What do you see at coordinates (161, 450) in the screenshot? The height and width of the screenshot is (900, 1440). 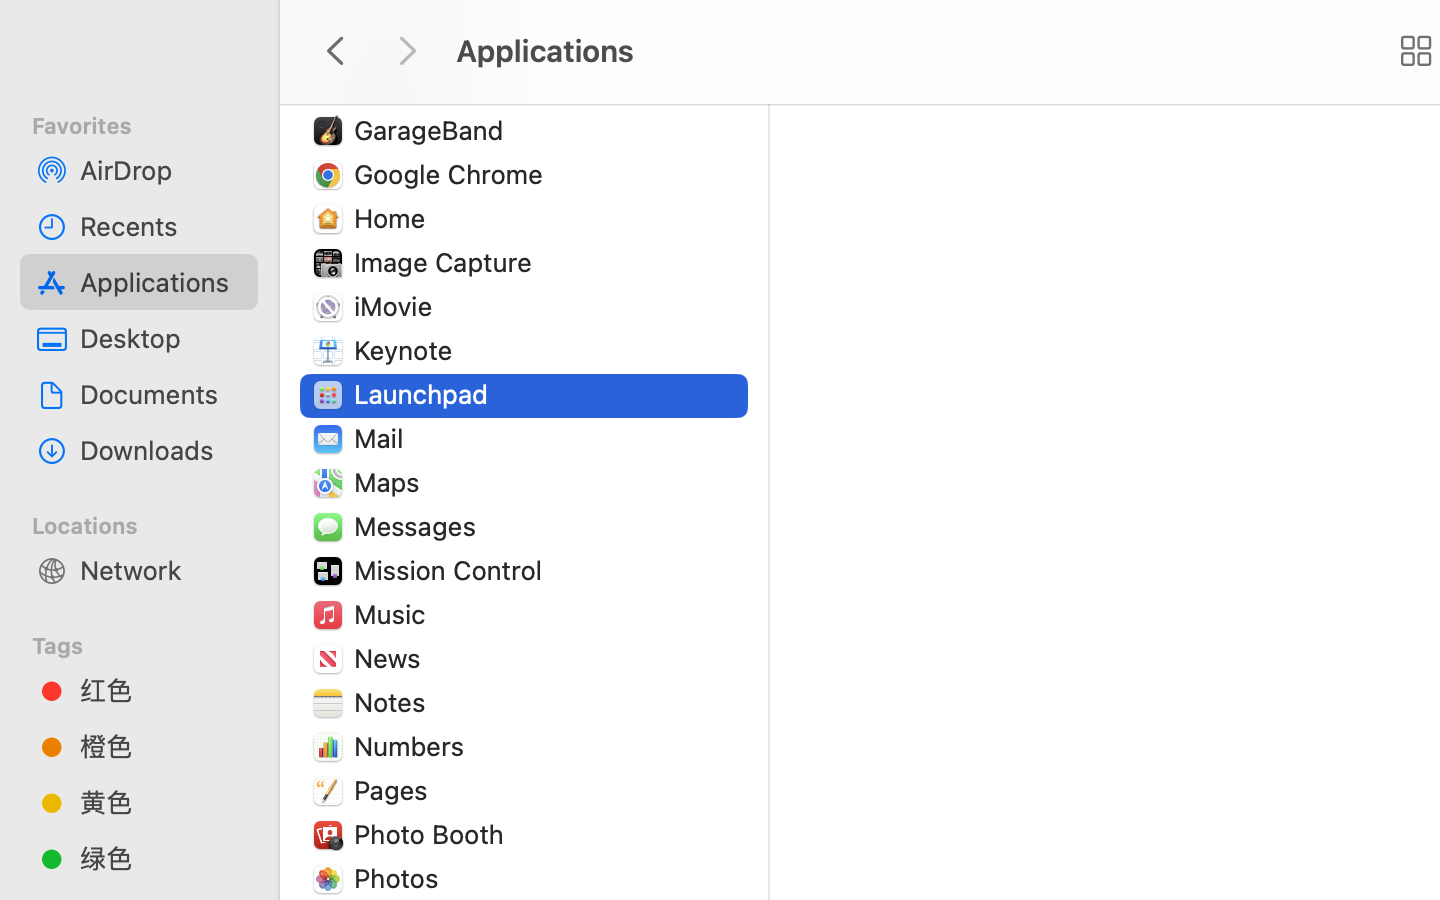 I see `Downloads` at bounding box center [161, 450].